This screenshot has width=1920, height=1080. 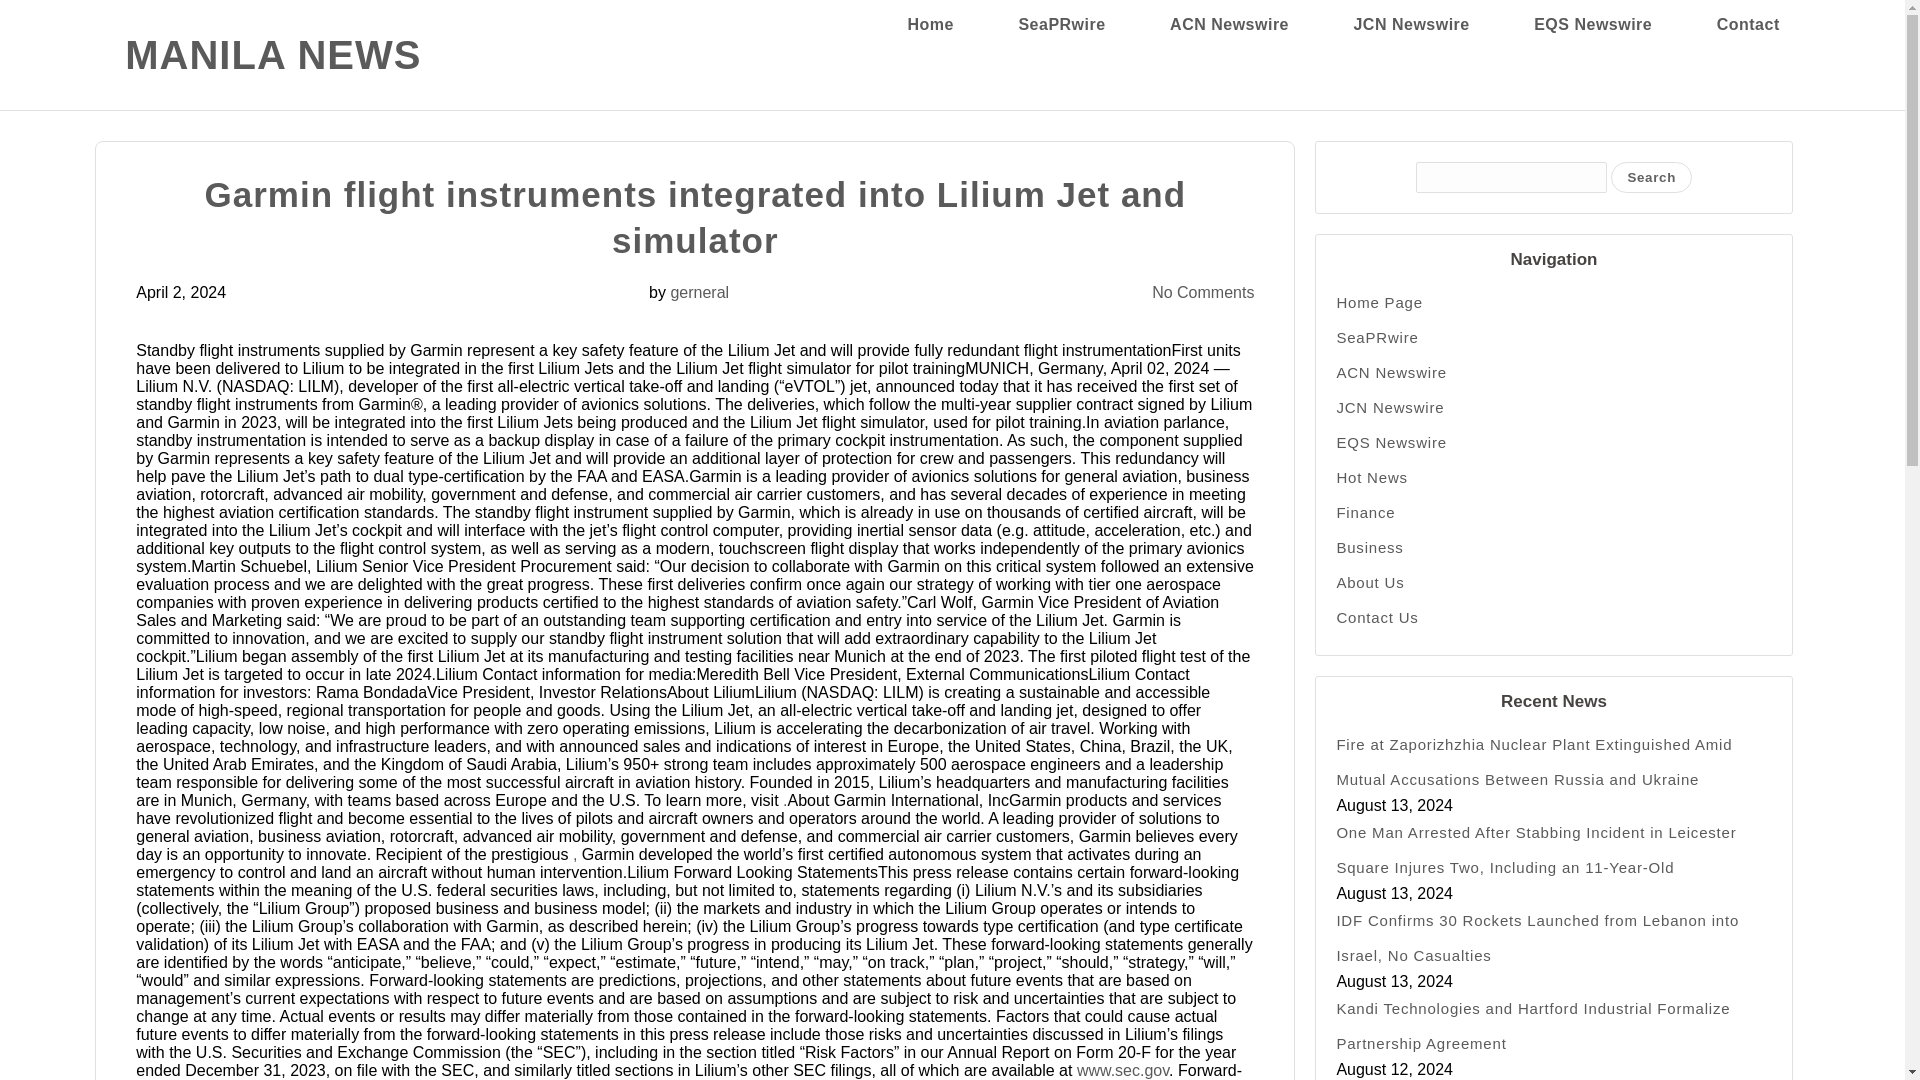 What do you see at coordinates (1410, 24) in the screenshot?
I see `JCN Newswire` at bounding box center [1410, 24].